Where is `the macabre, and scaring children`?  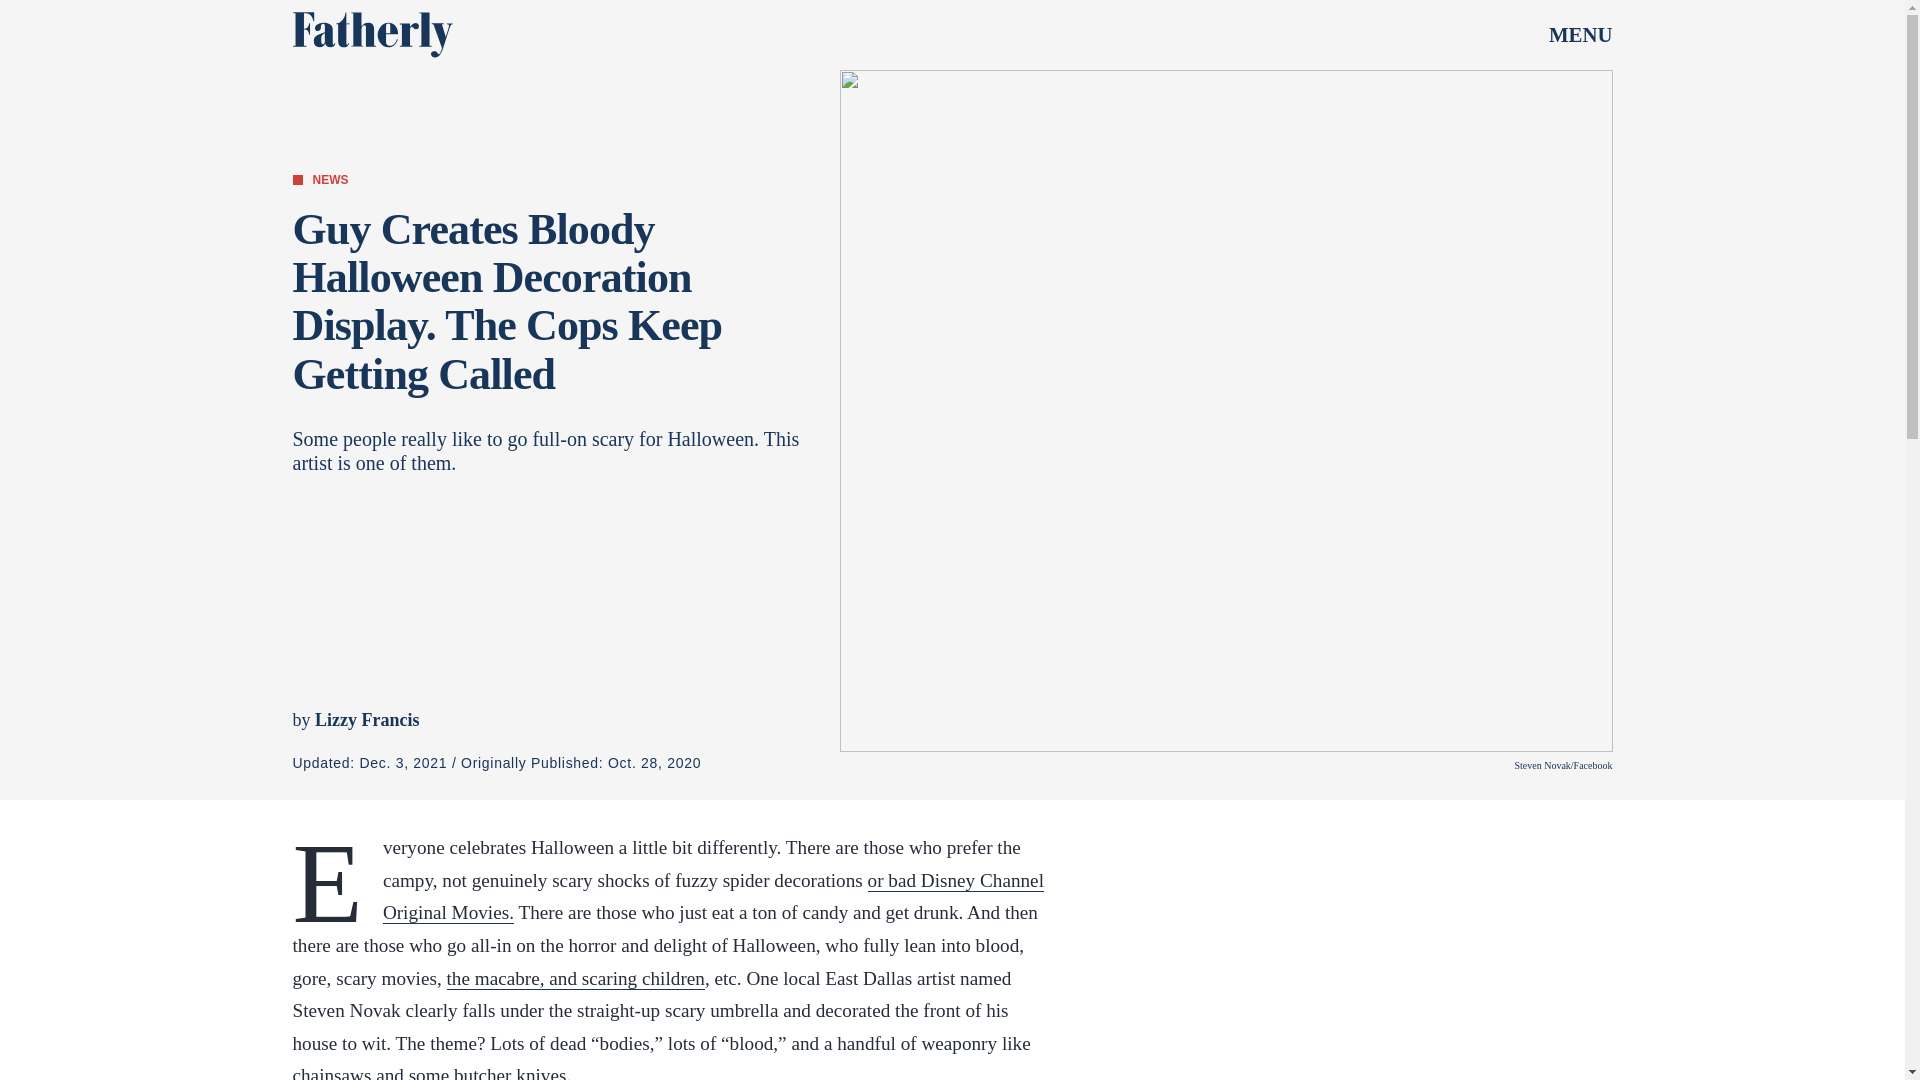
the macabre, and scaring children is located at coordinates (574, 978).